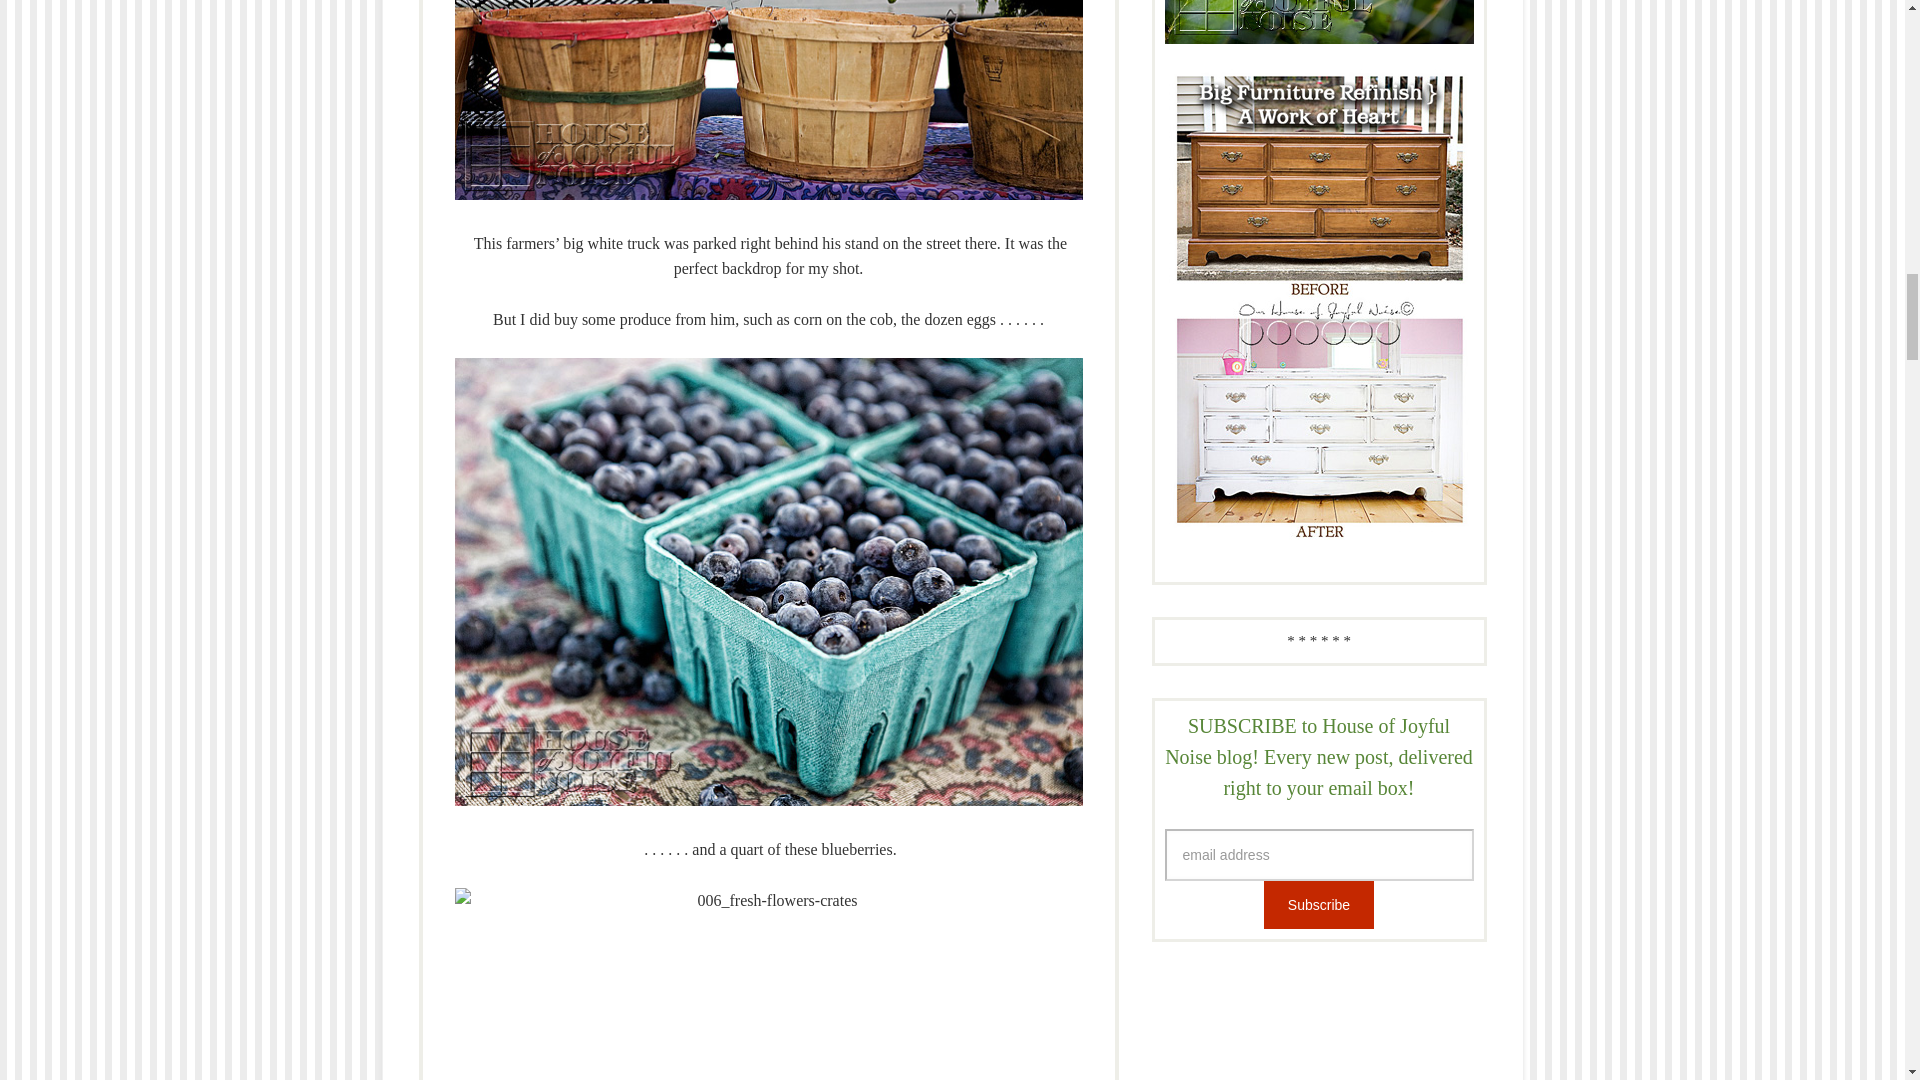  Describe the element at coordinates (1318, 904) in the screenshot. I see `Subscribe` at that location.